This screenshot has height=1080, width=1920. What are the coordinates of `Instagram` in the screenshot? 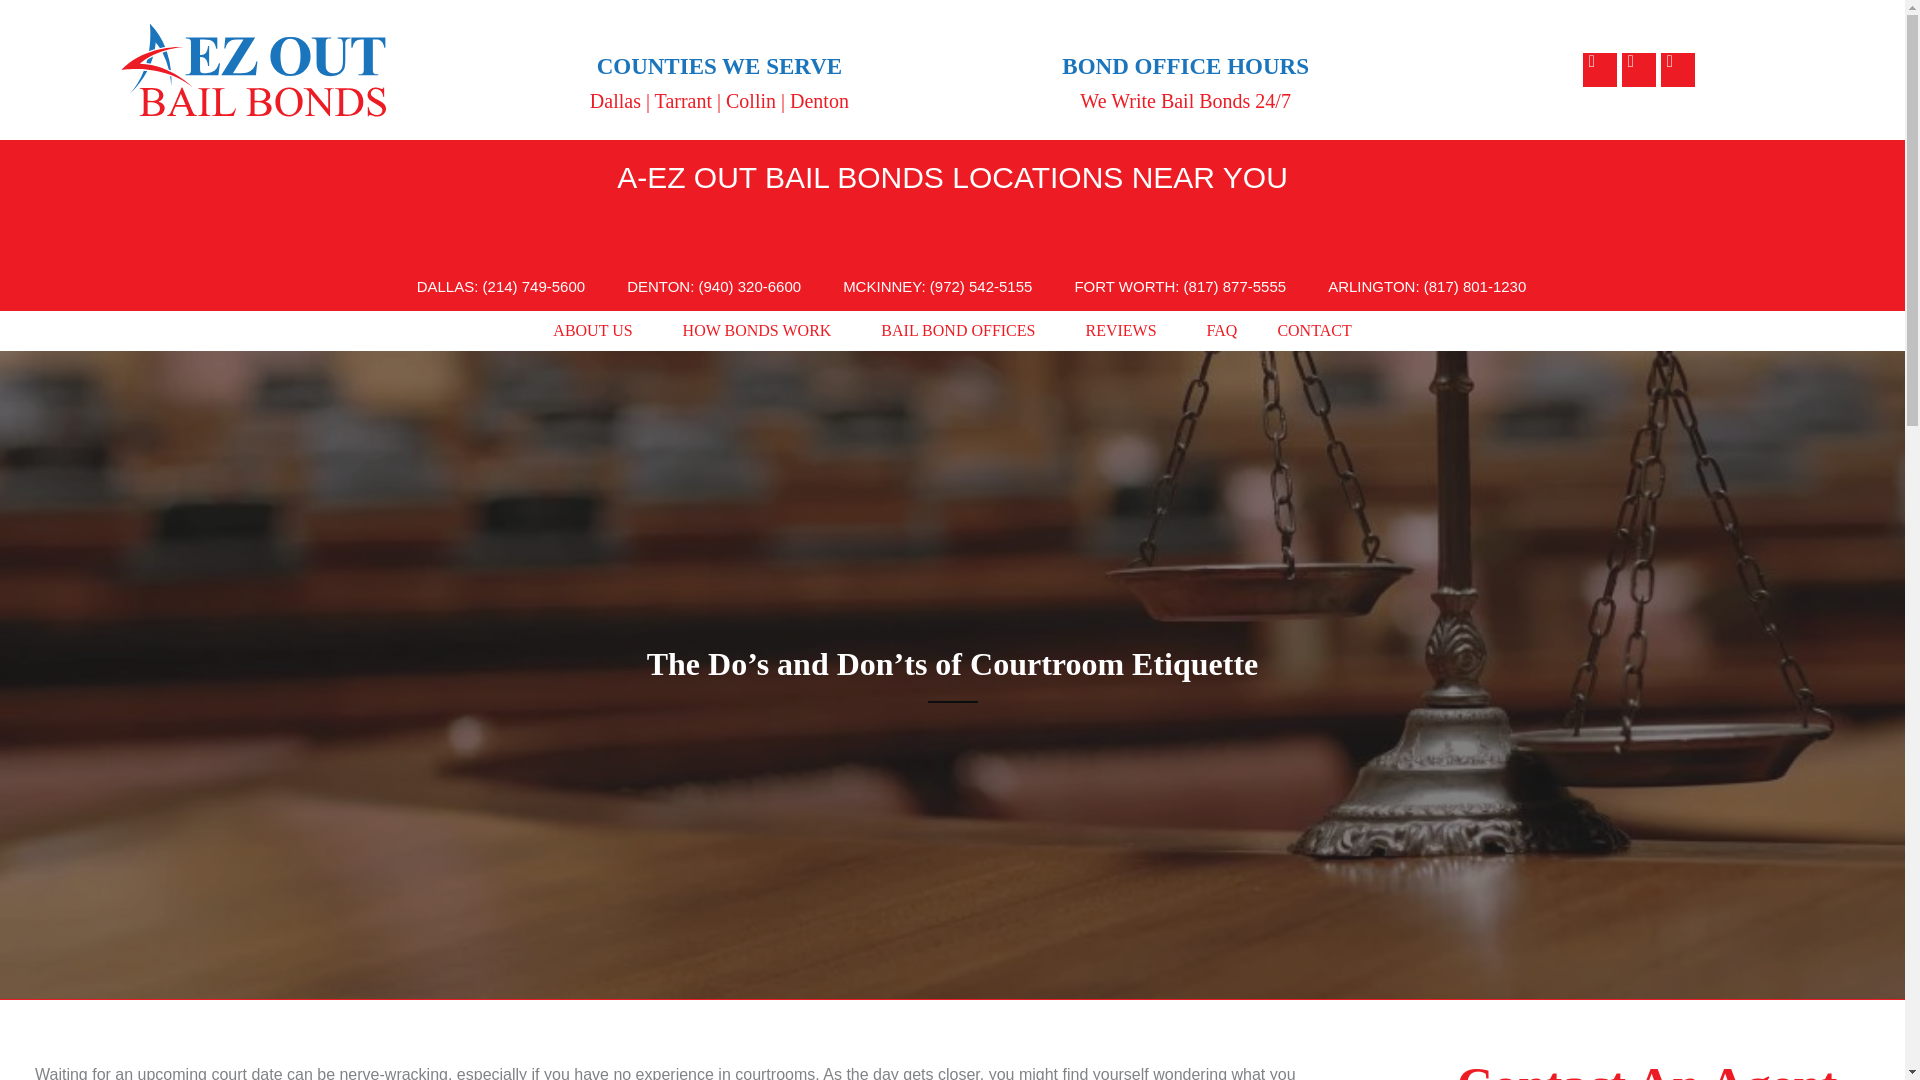 It's located at (1678, 70).